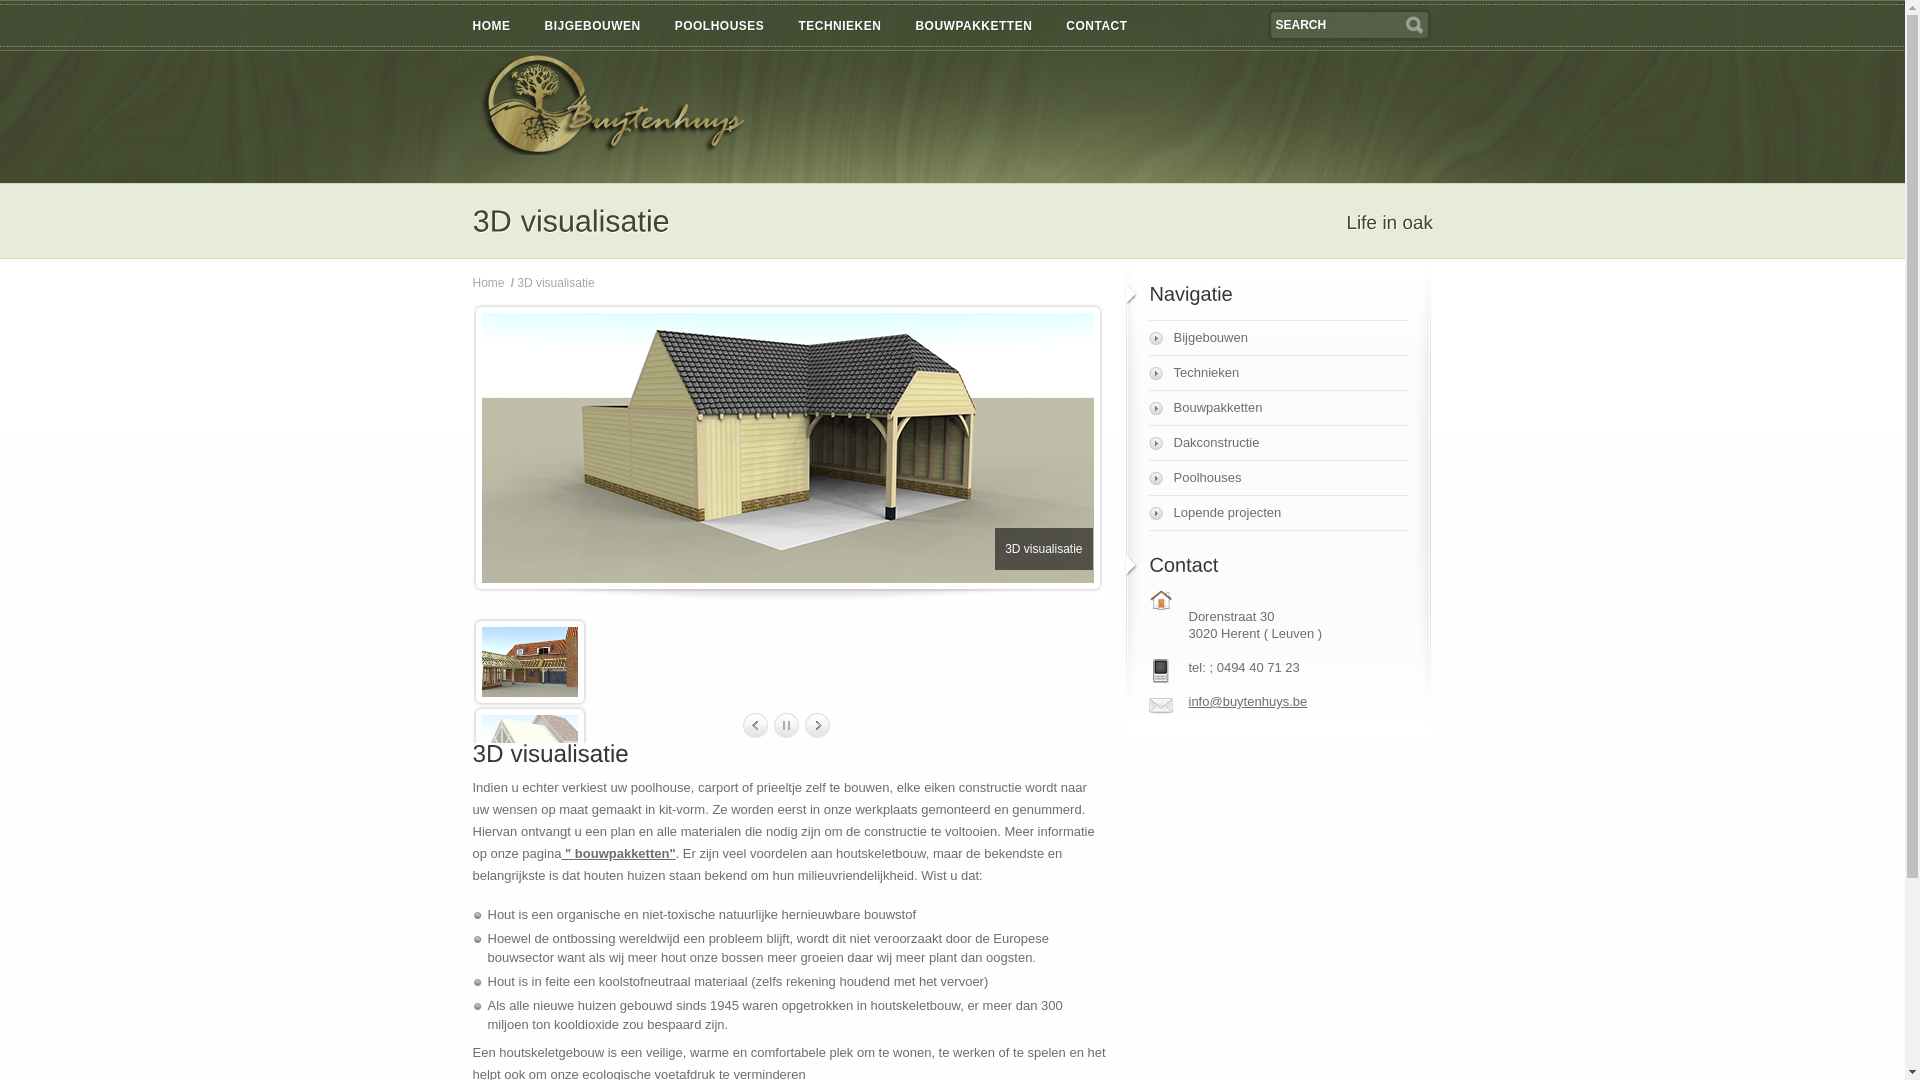  What do you see at coordinates (1292, 338) in the screenshot?
I see `Bijgebouwen` at bounding box center [1292, 338].